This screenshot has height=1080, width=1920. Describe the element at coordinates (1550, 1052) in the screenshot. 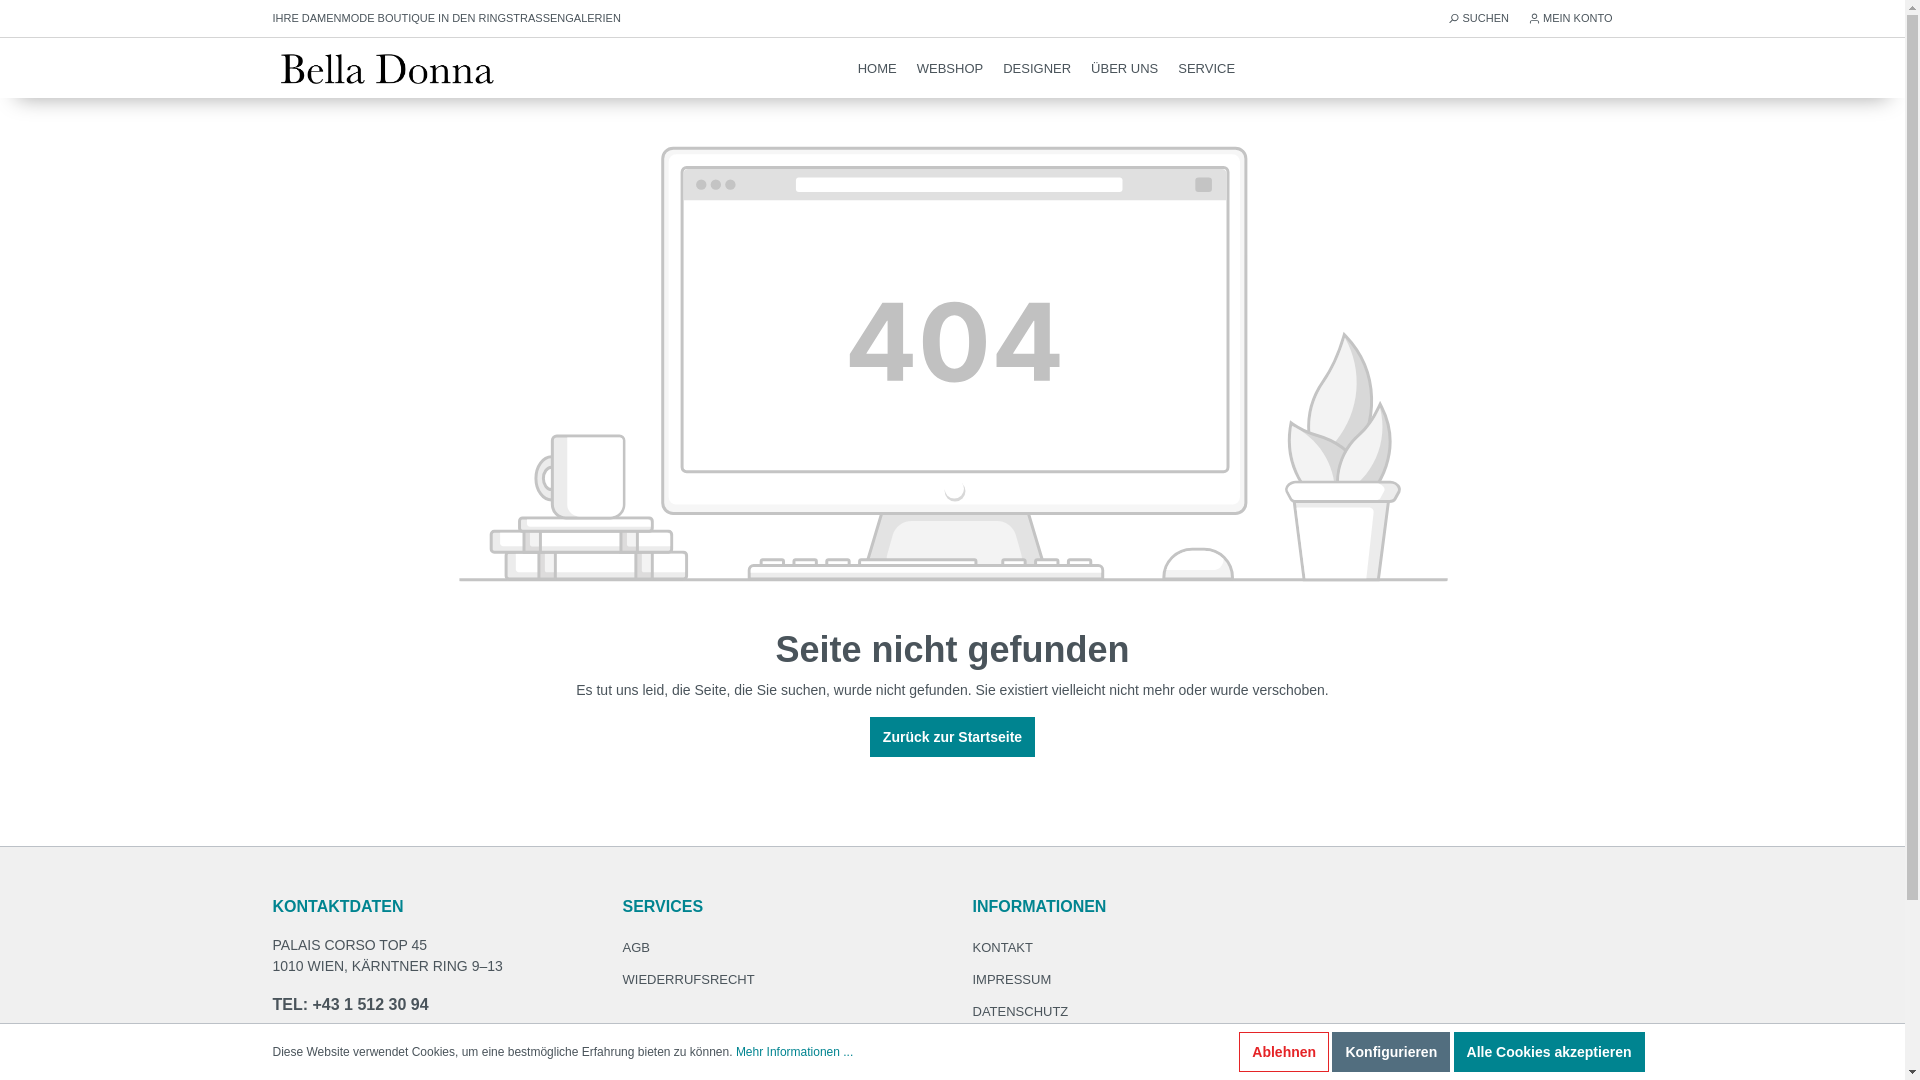

I see `Alle Cookies akzeptieren` at that location.